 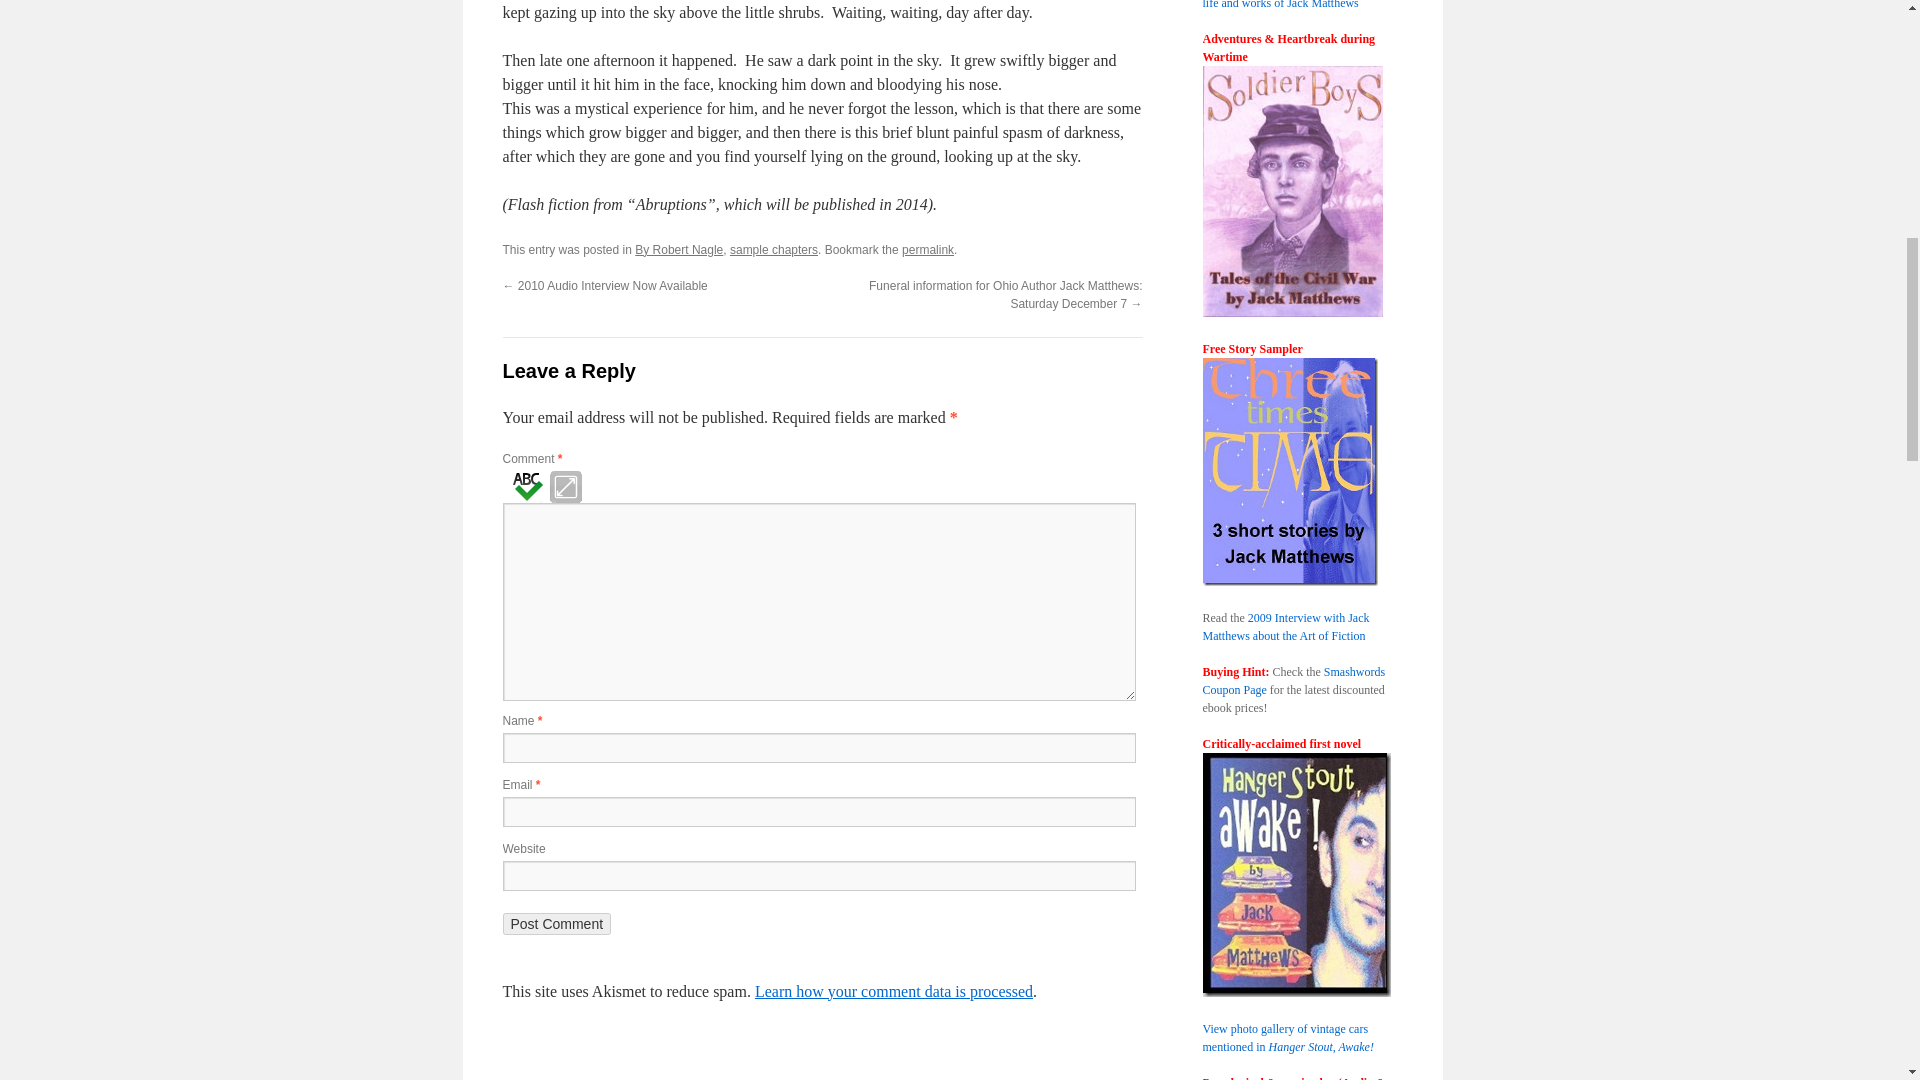 What do you see at coordinates (556, 924) in the screenshot?
I see `Post Comment` at bounding box center [556, 924].